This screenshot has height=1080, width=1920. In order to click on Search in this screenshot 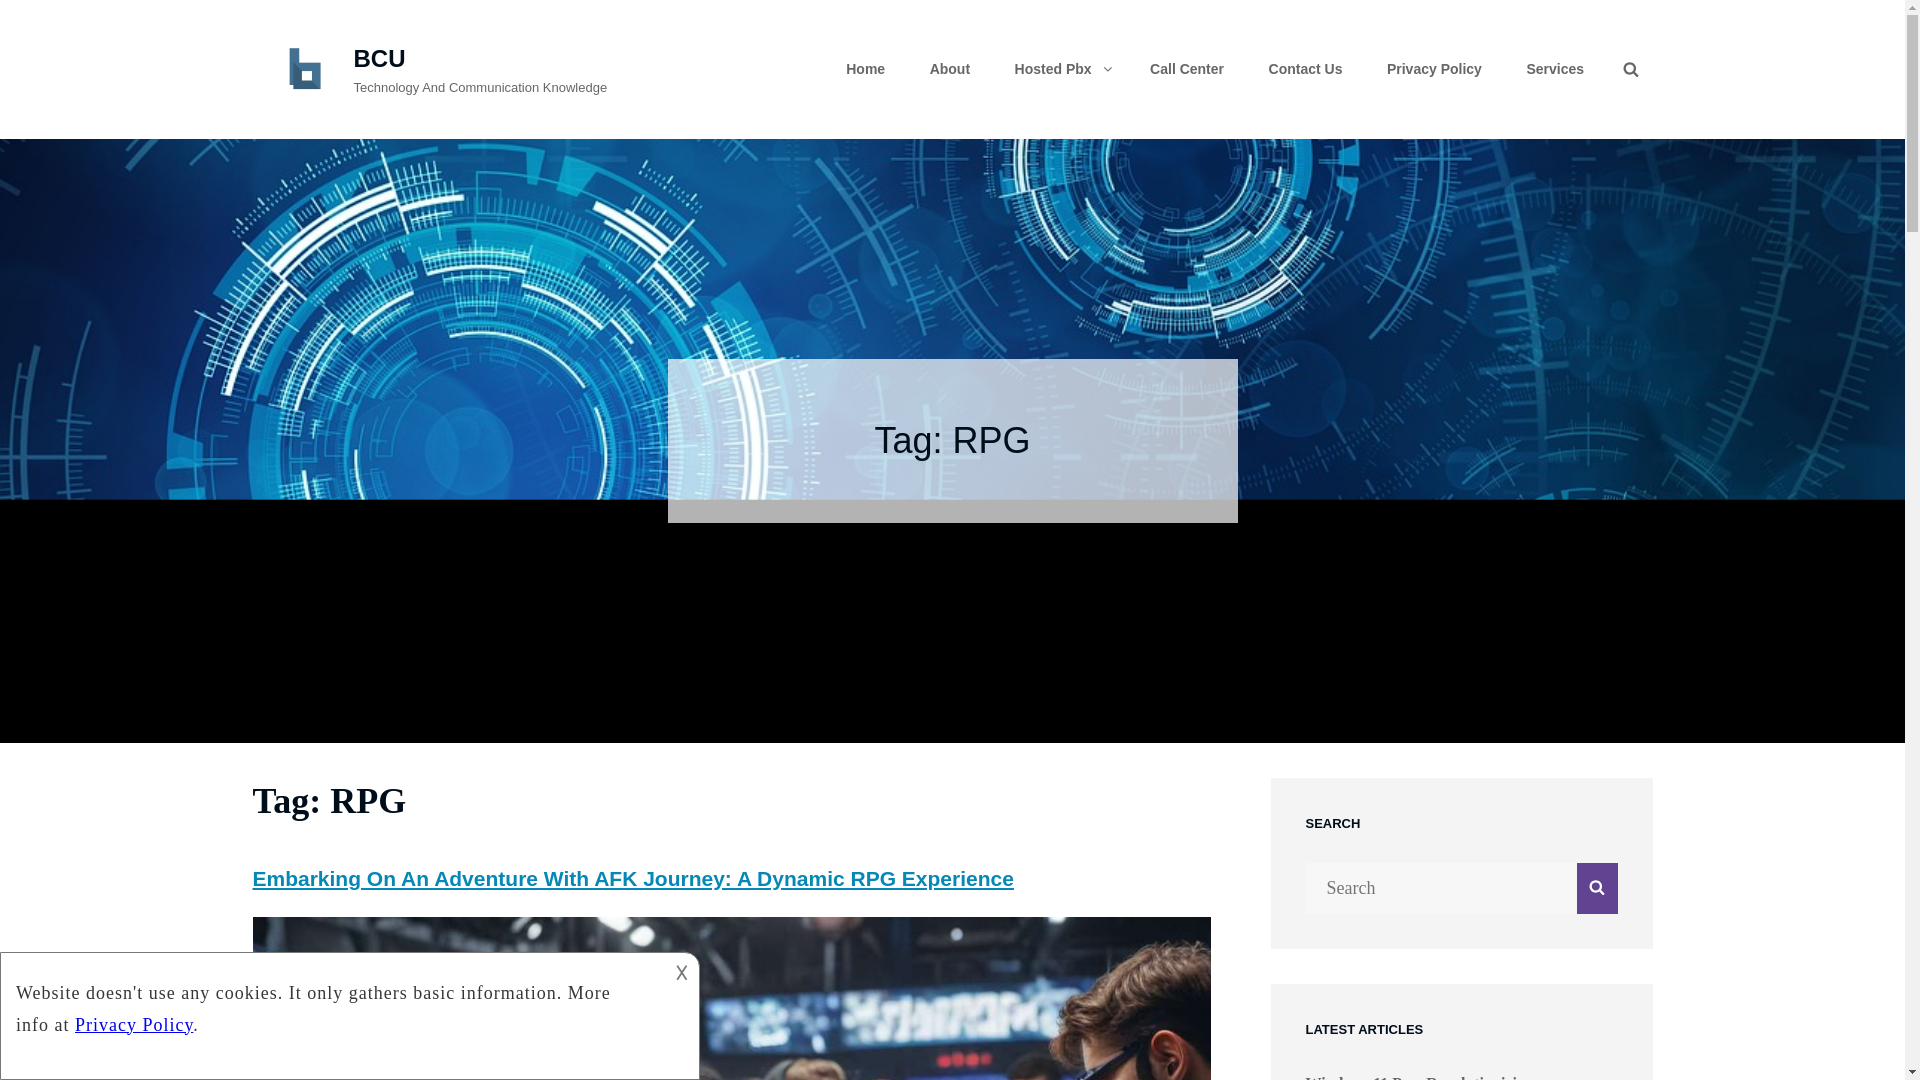, I will do `click(1630, 70)`.